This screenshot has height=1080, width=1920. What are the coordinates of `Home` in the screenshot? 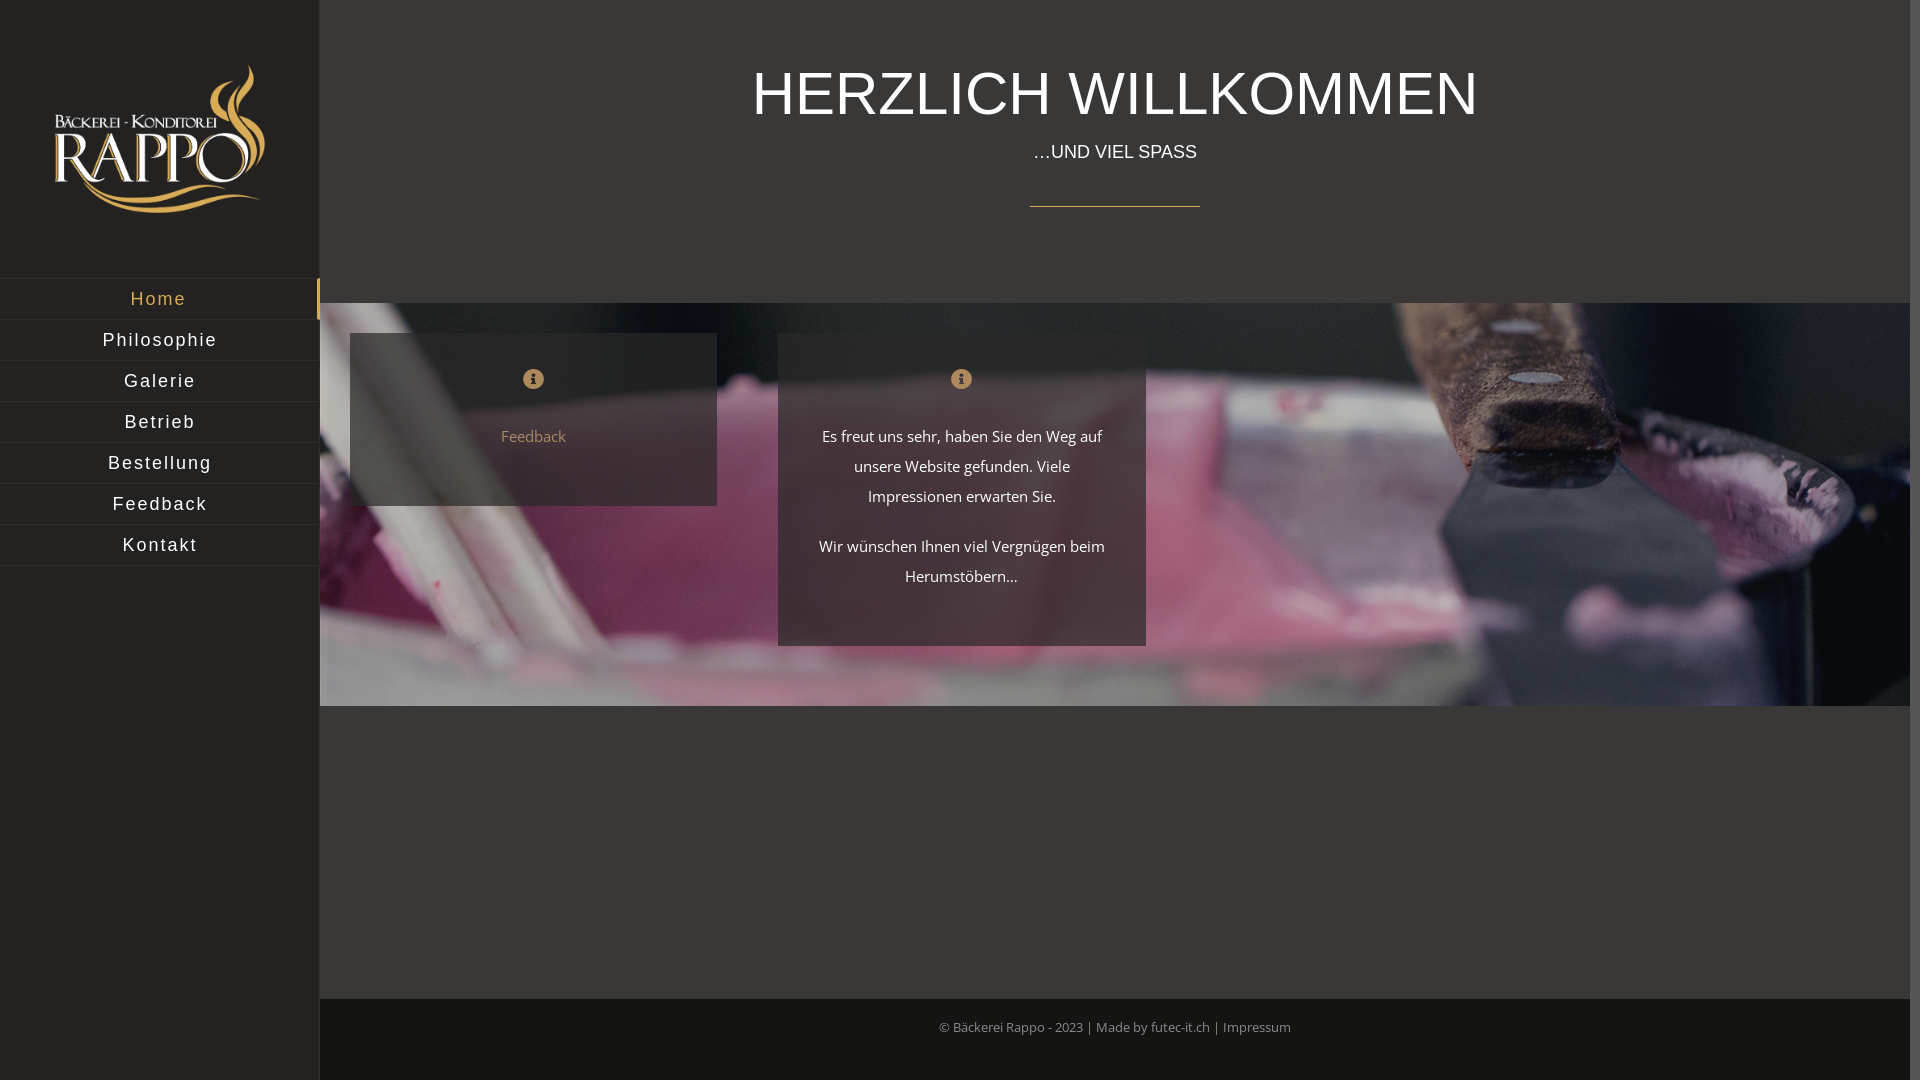 It's located at (160, 299).